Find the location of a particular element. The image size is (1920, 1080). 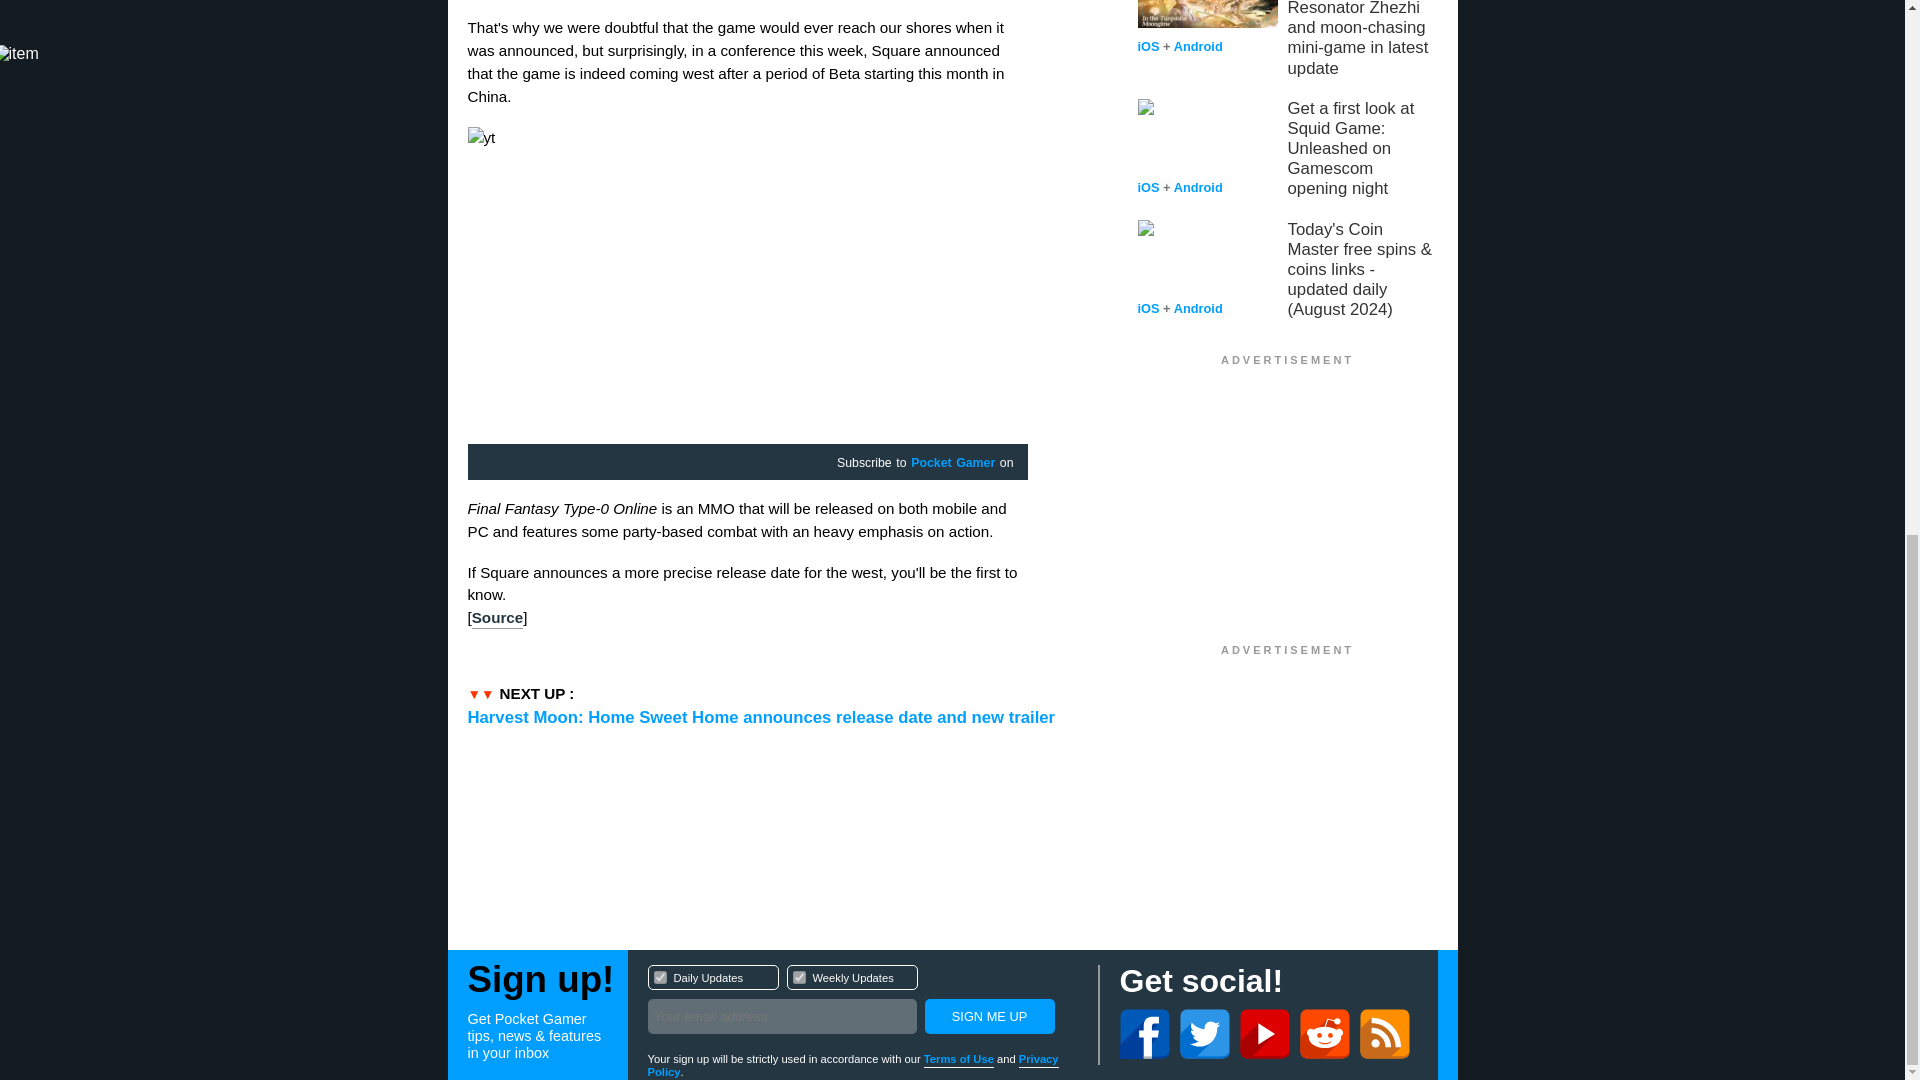

Sign Me Up is located at coordinates (988, 1016).